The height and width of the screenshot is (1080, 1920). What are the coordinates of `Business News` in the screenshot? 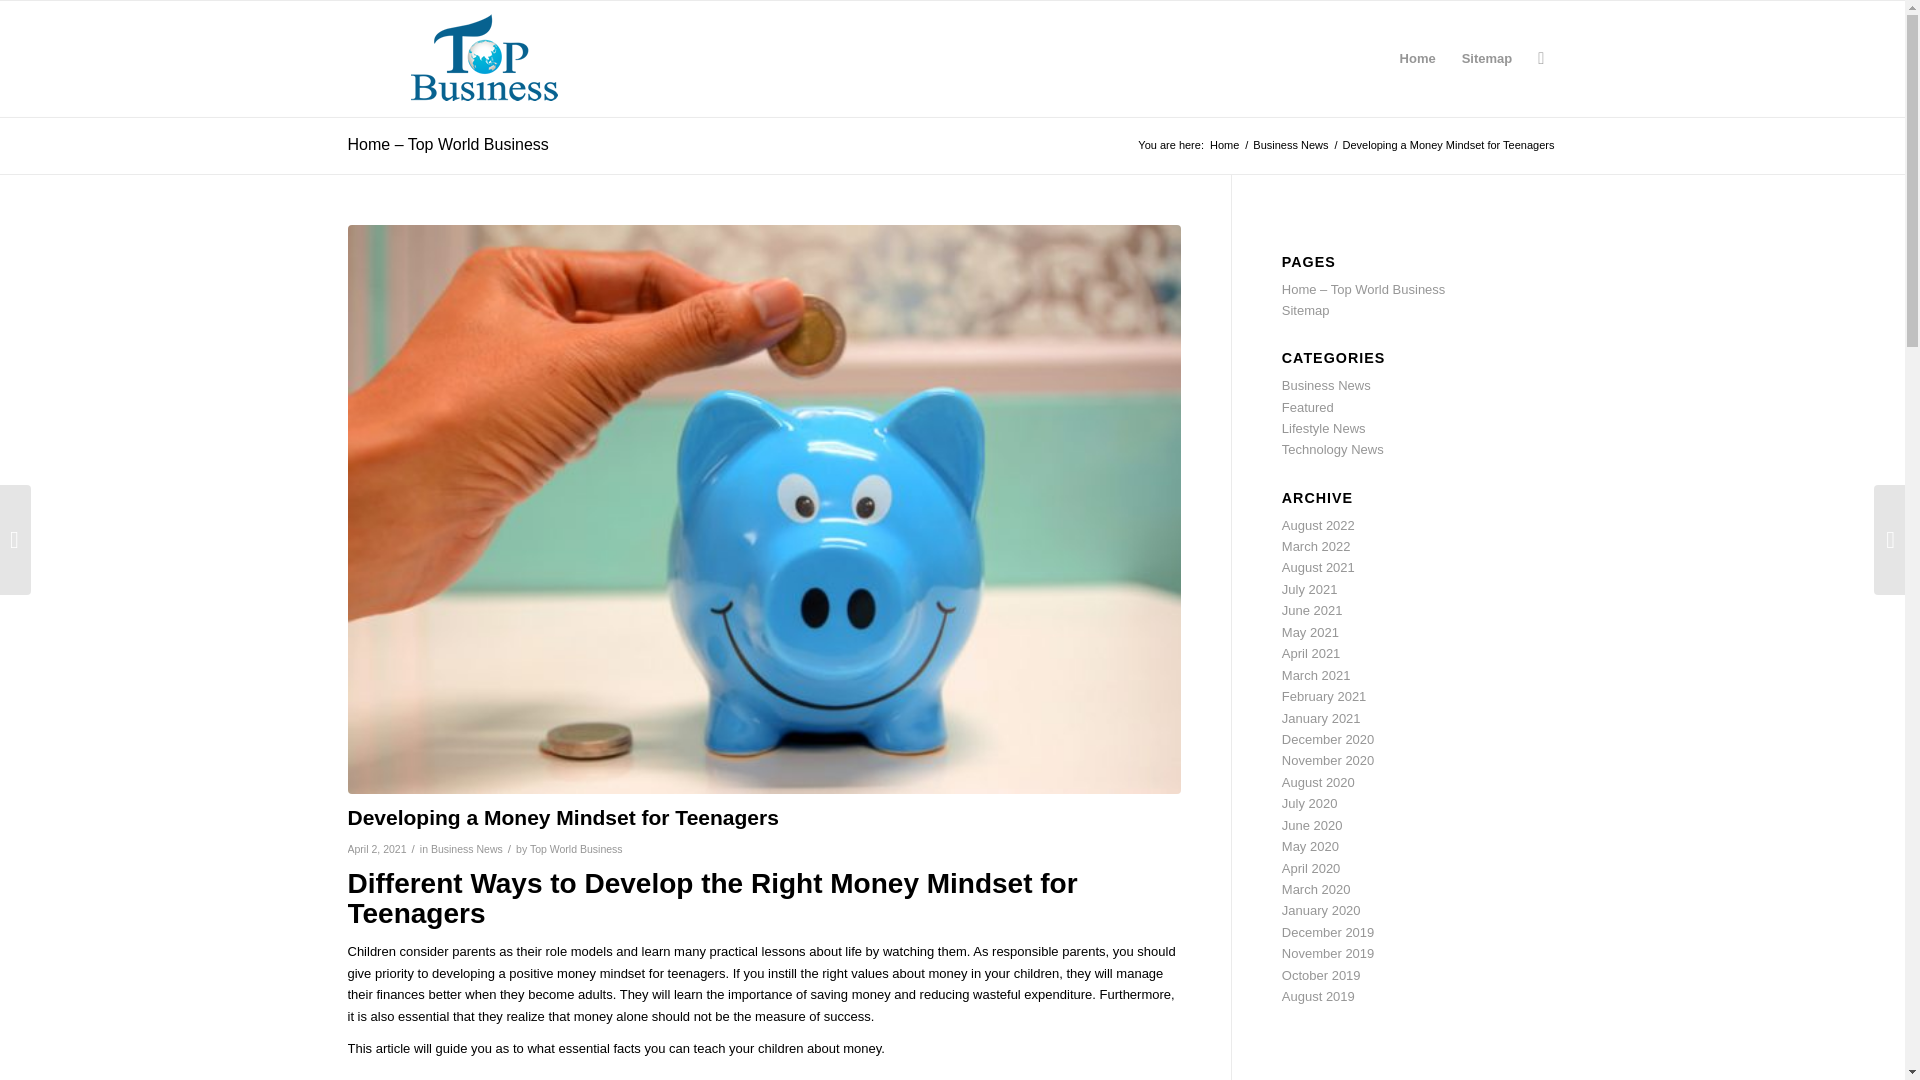 It's located at (1290, 146).